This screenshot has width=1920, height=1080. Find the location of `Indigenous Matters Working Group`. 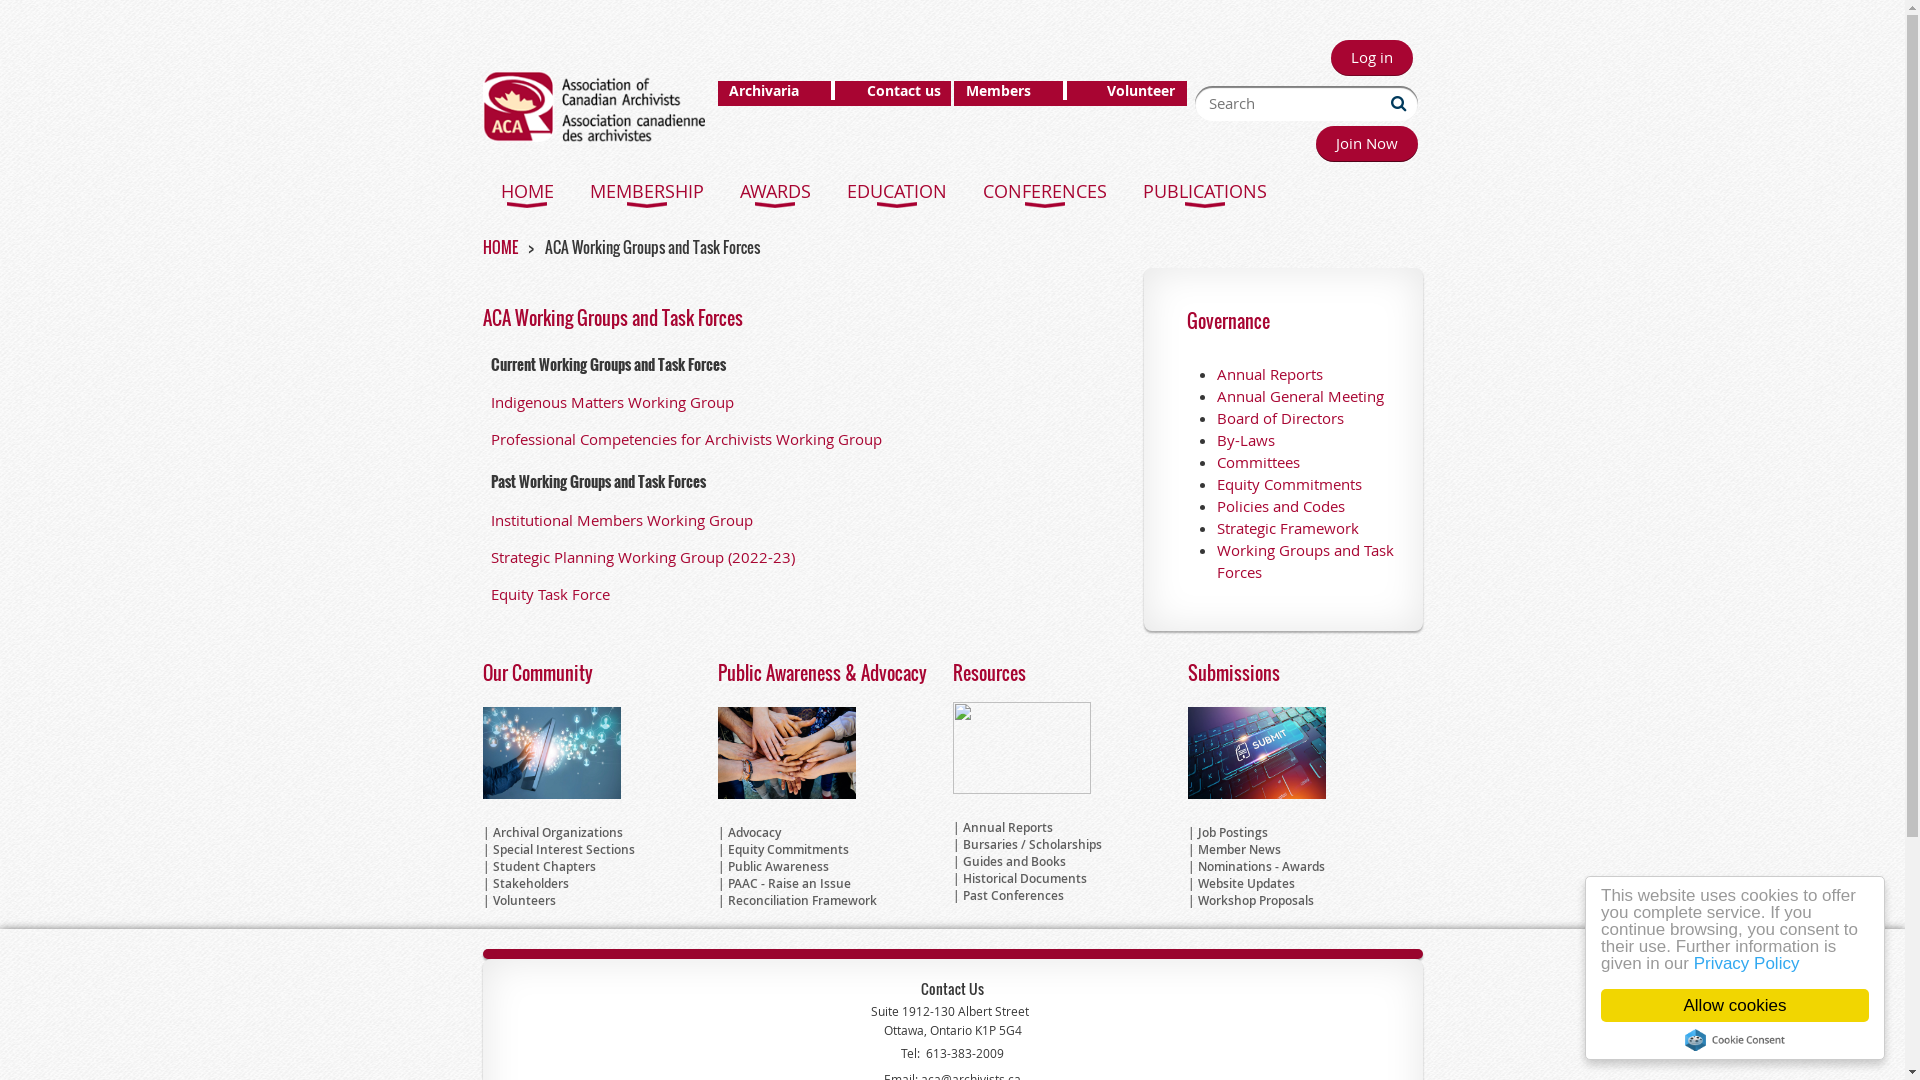

Indigenous Matters Working Group is located at coordinates (611, 402).